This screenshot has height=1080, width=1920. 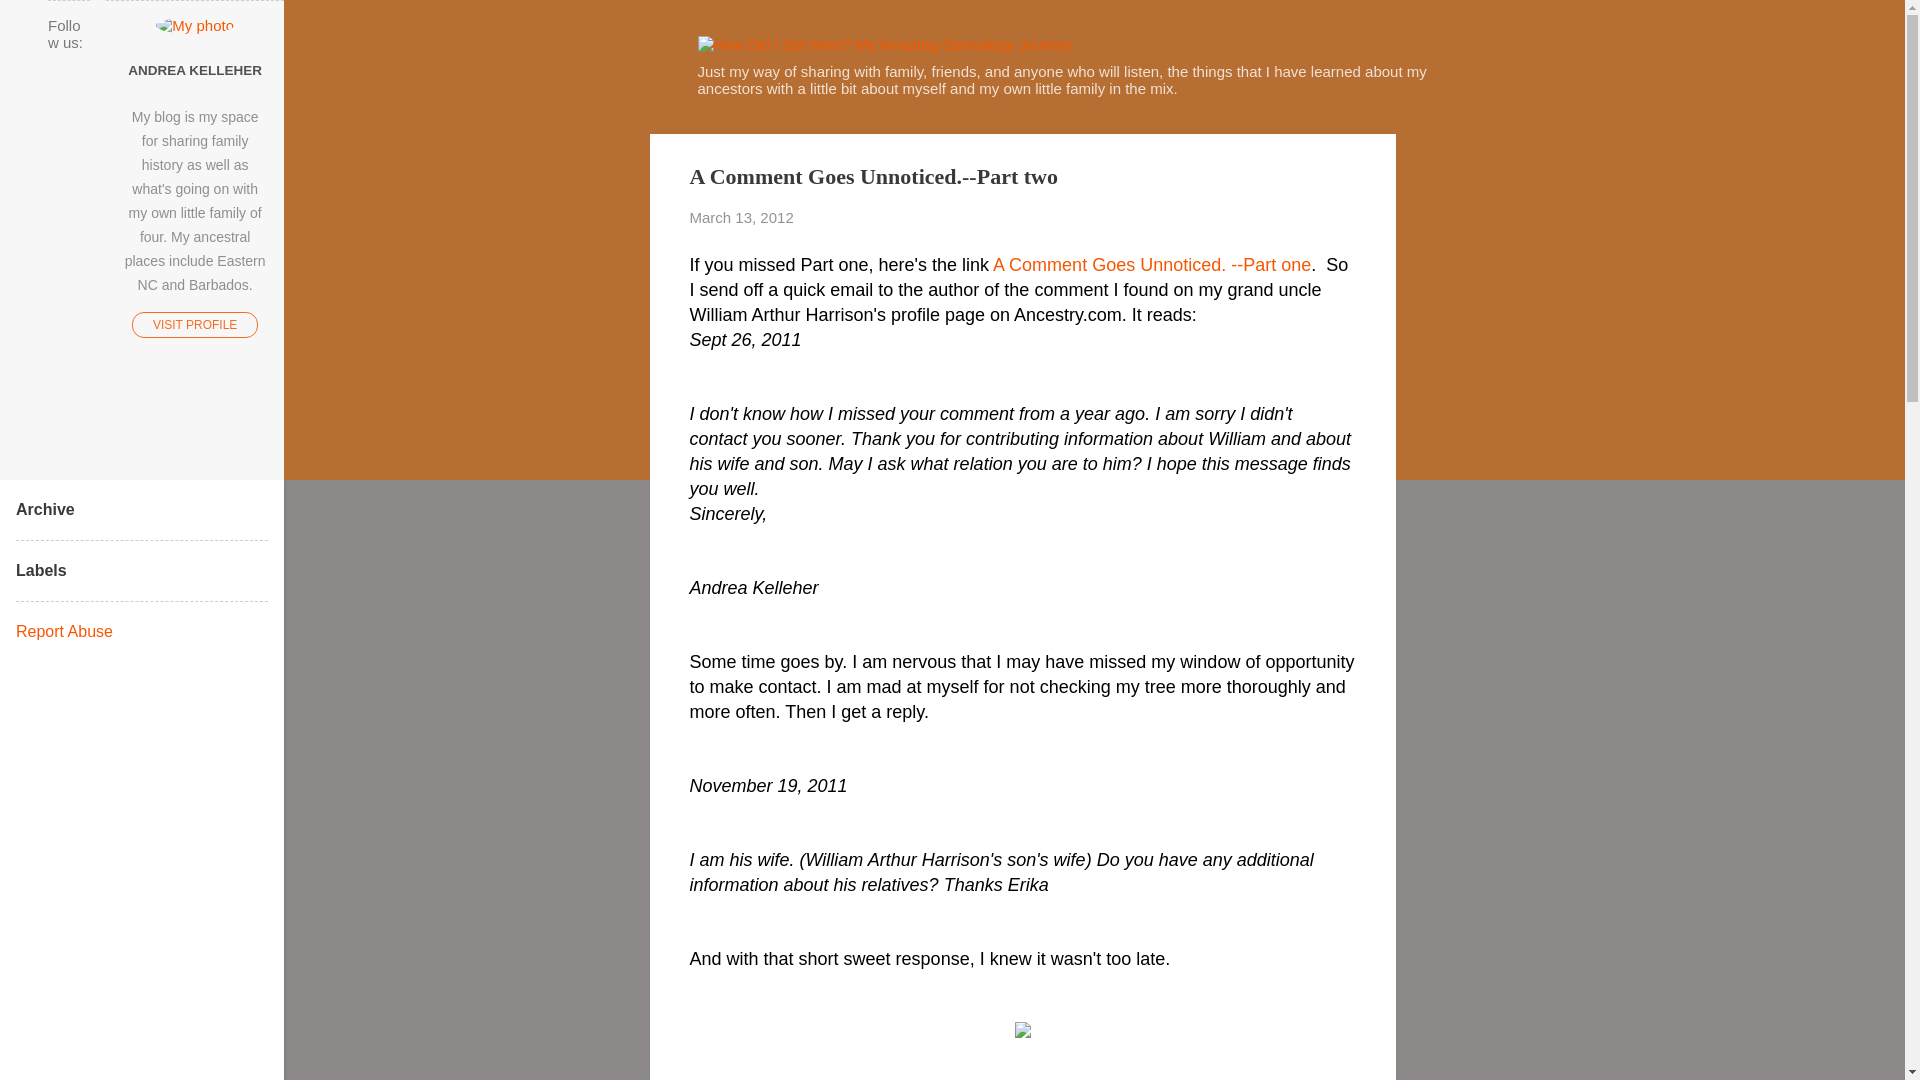 I want to click on Search, so click(x=39, y=24).